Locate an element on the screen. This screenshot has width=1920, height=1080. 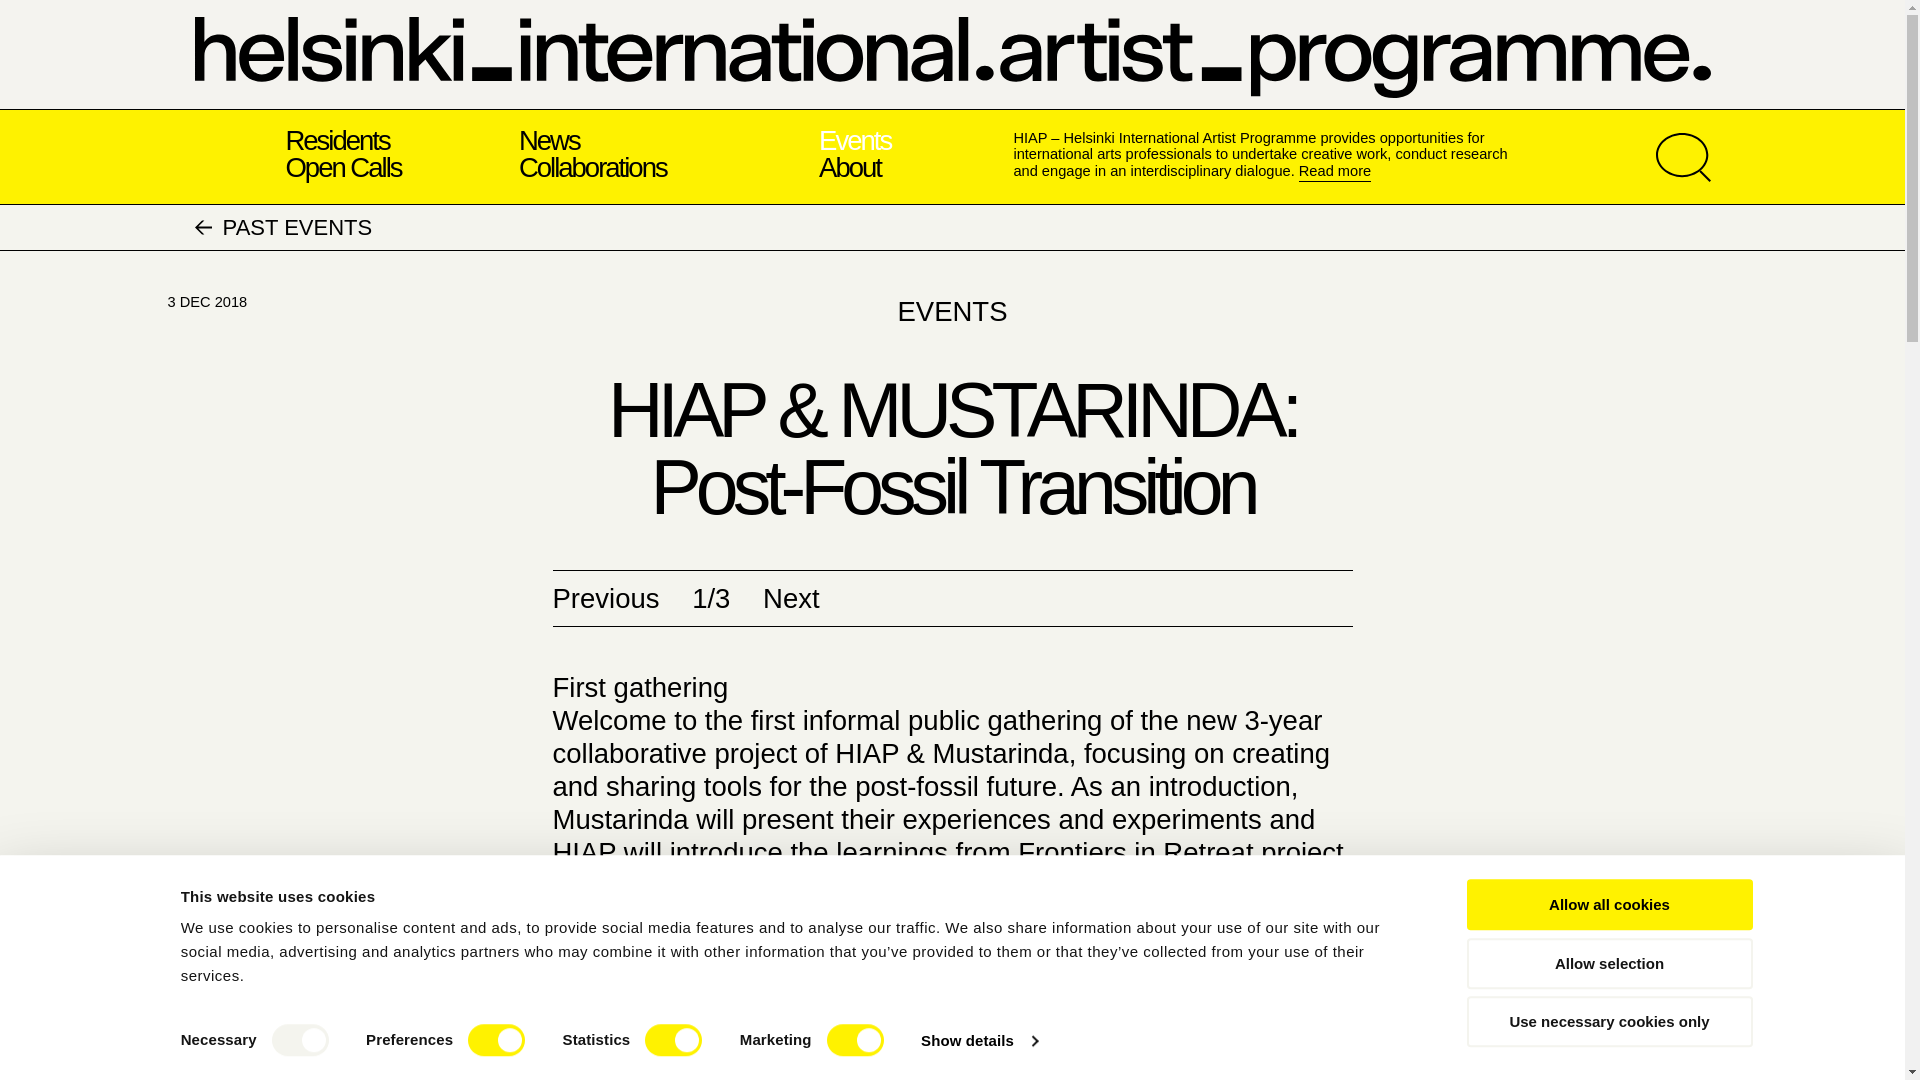
Show details is located at coordinates (978, 1041).